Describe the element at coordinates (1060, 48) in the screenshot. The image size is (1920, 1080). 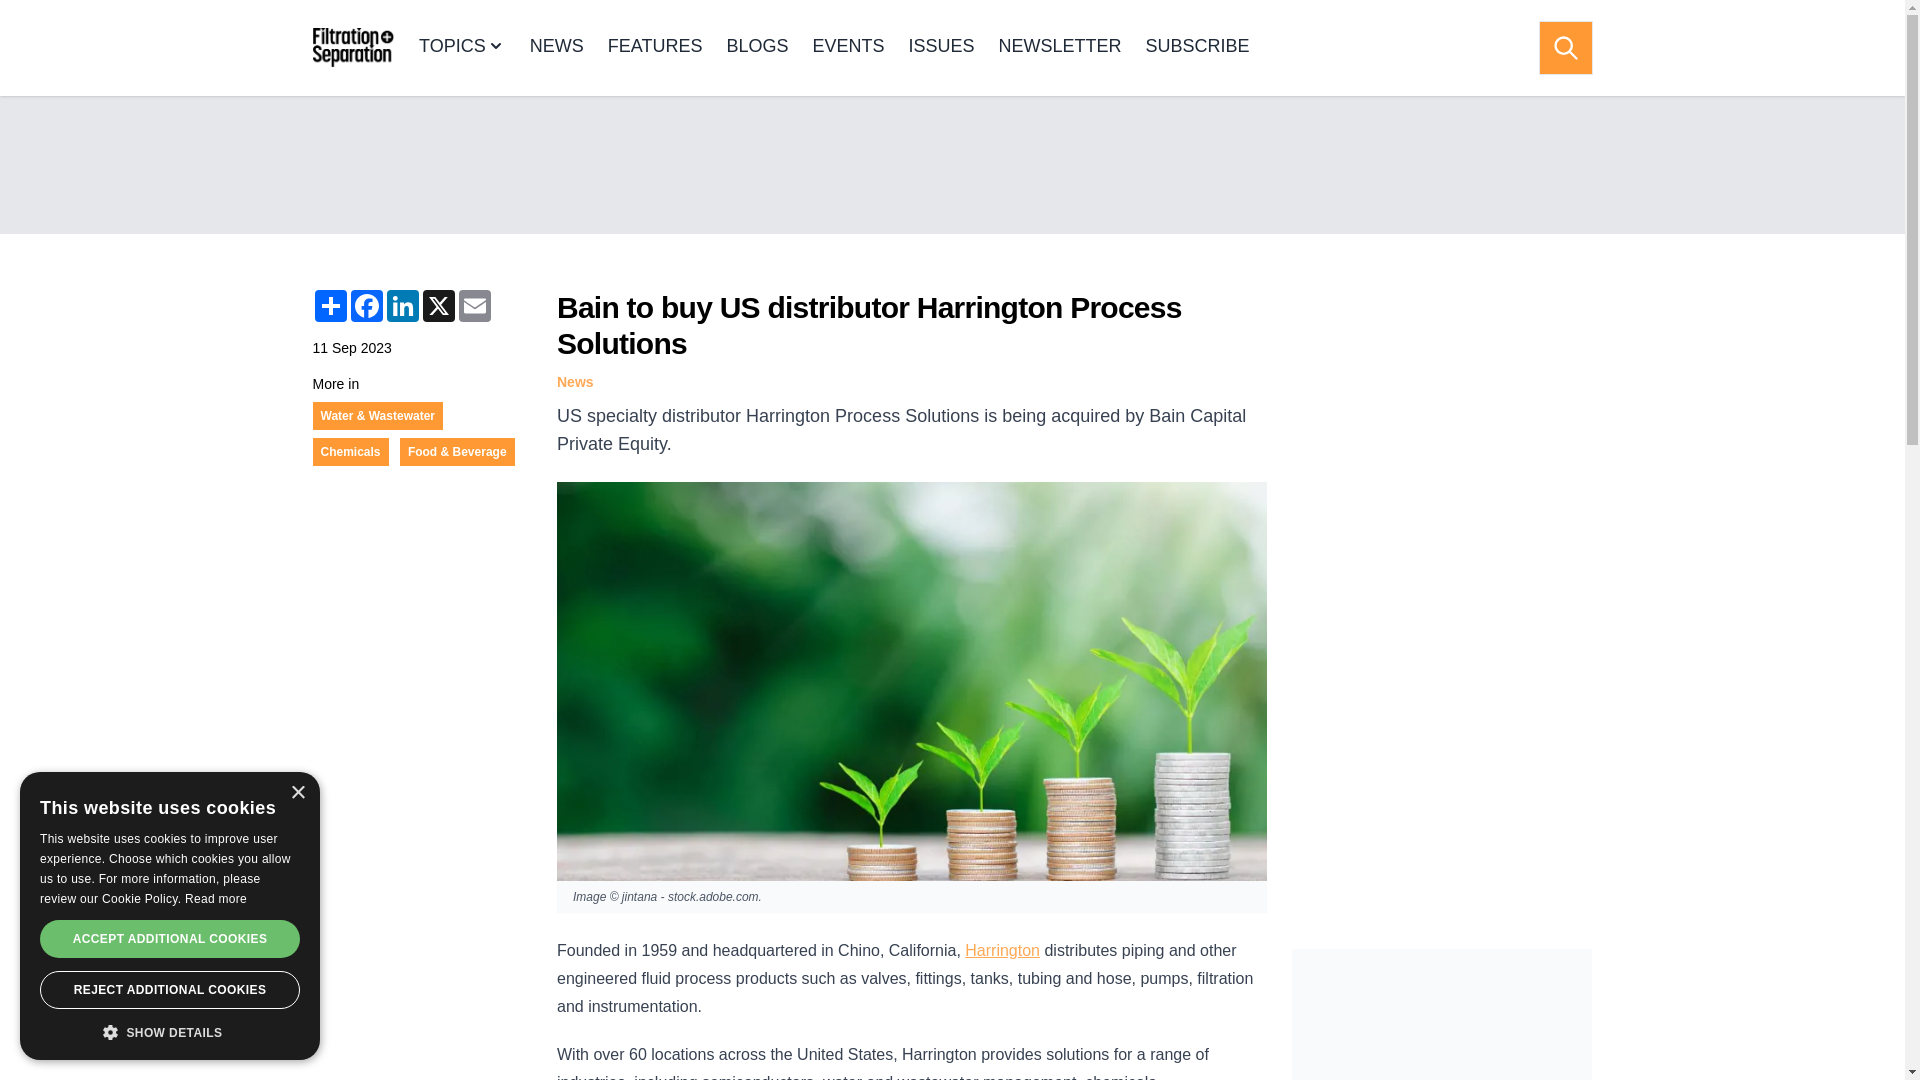
I see `NEWSLETTER` at that location.